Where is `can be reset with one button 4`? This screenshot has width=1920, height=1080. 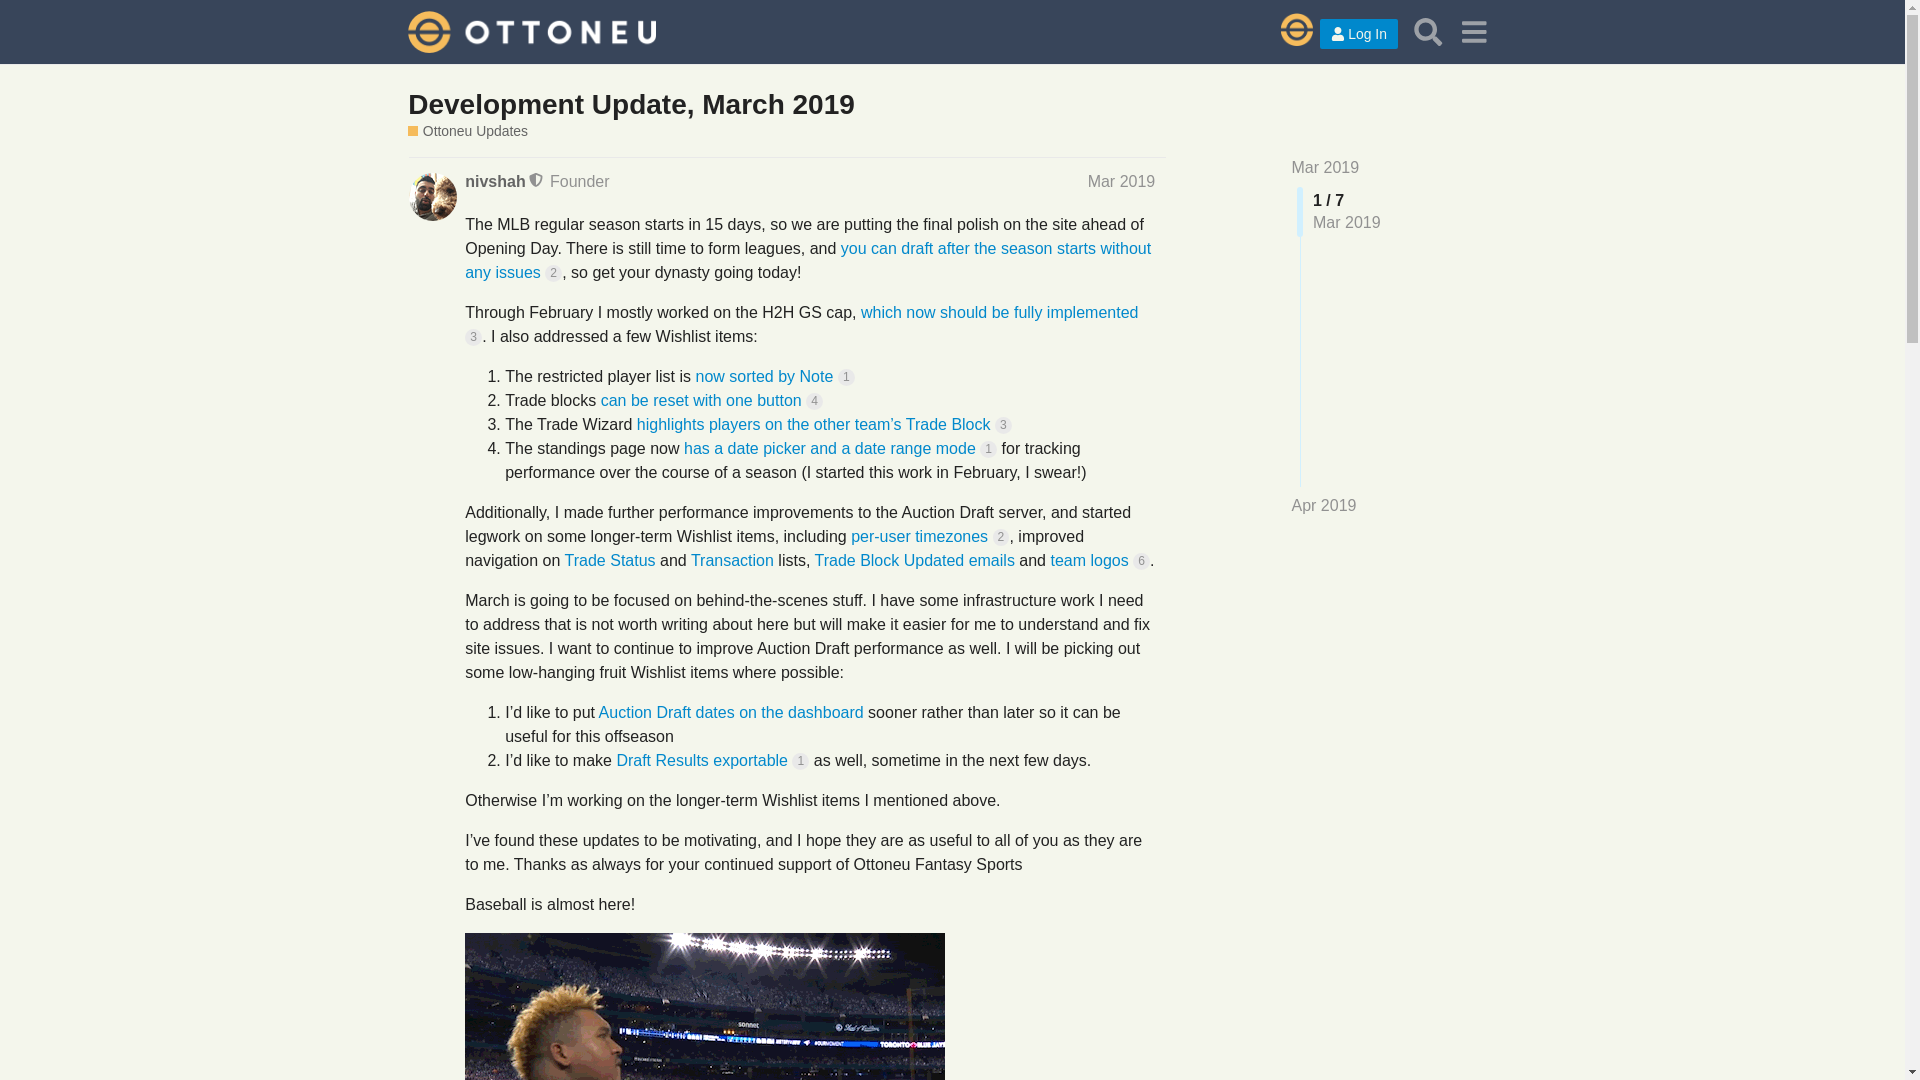
can be reset with one button 4 is located at coordinates (712, 400).